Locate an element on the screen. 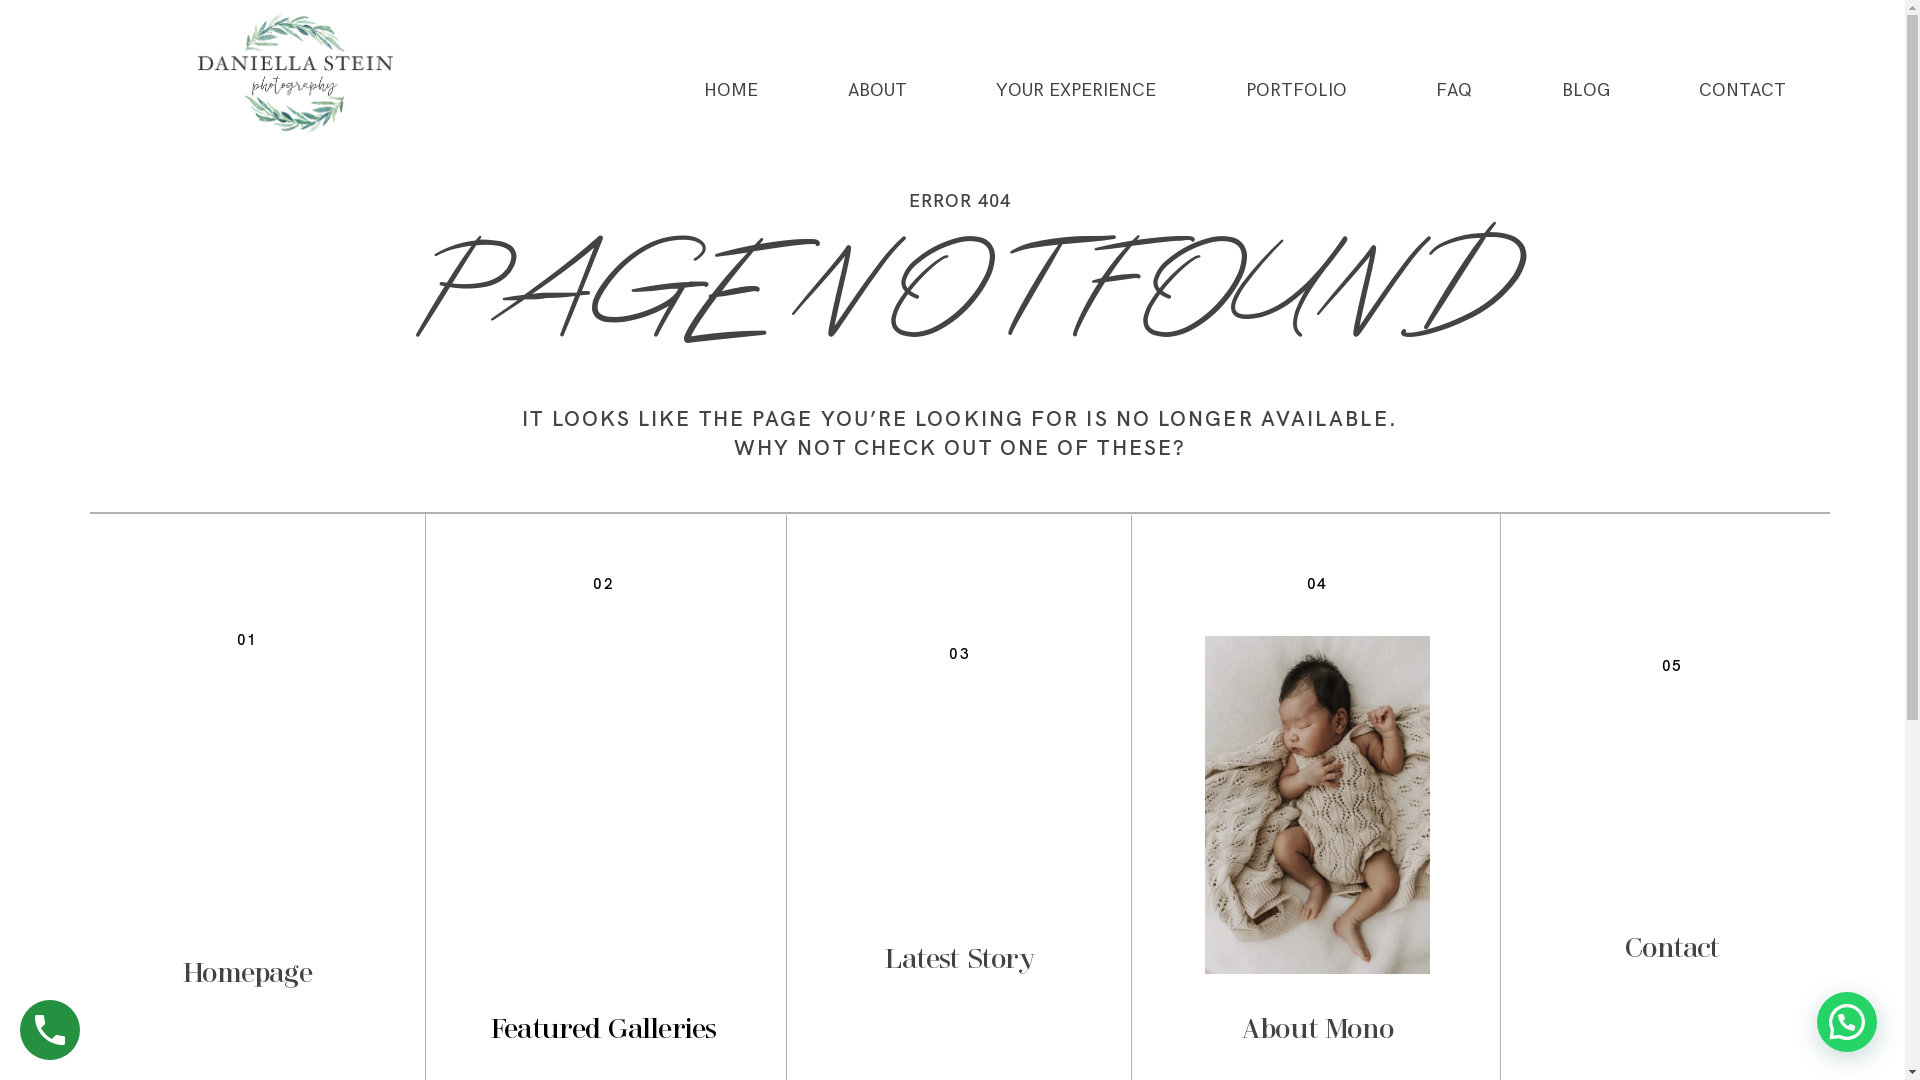 This screenshot has height=1080, width=1920. HOME is located at coordinates (731, 91).